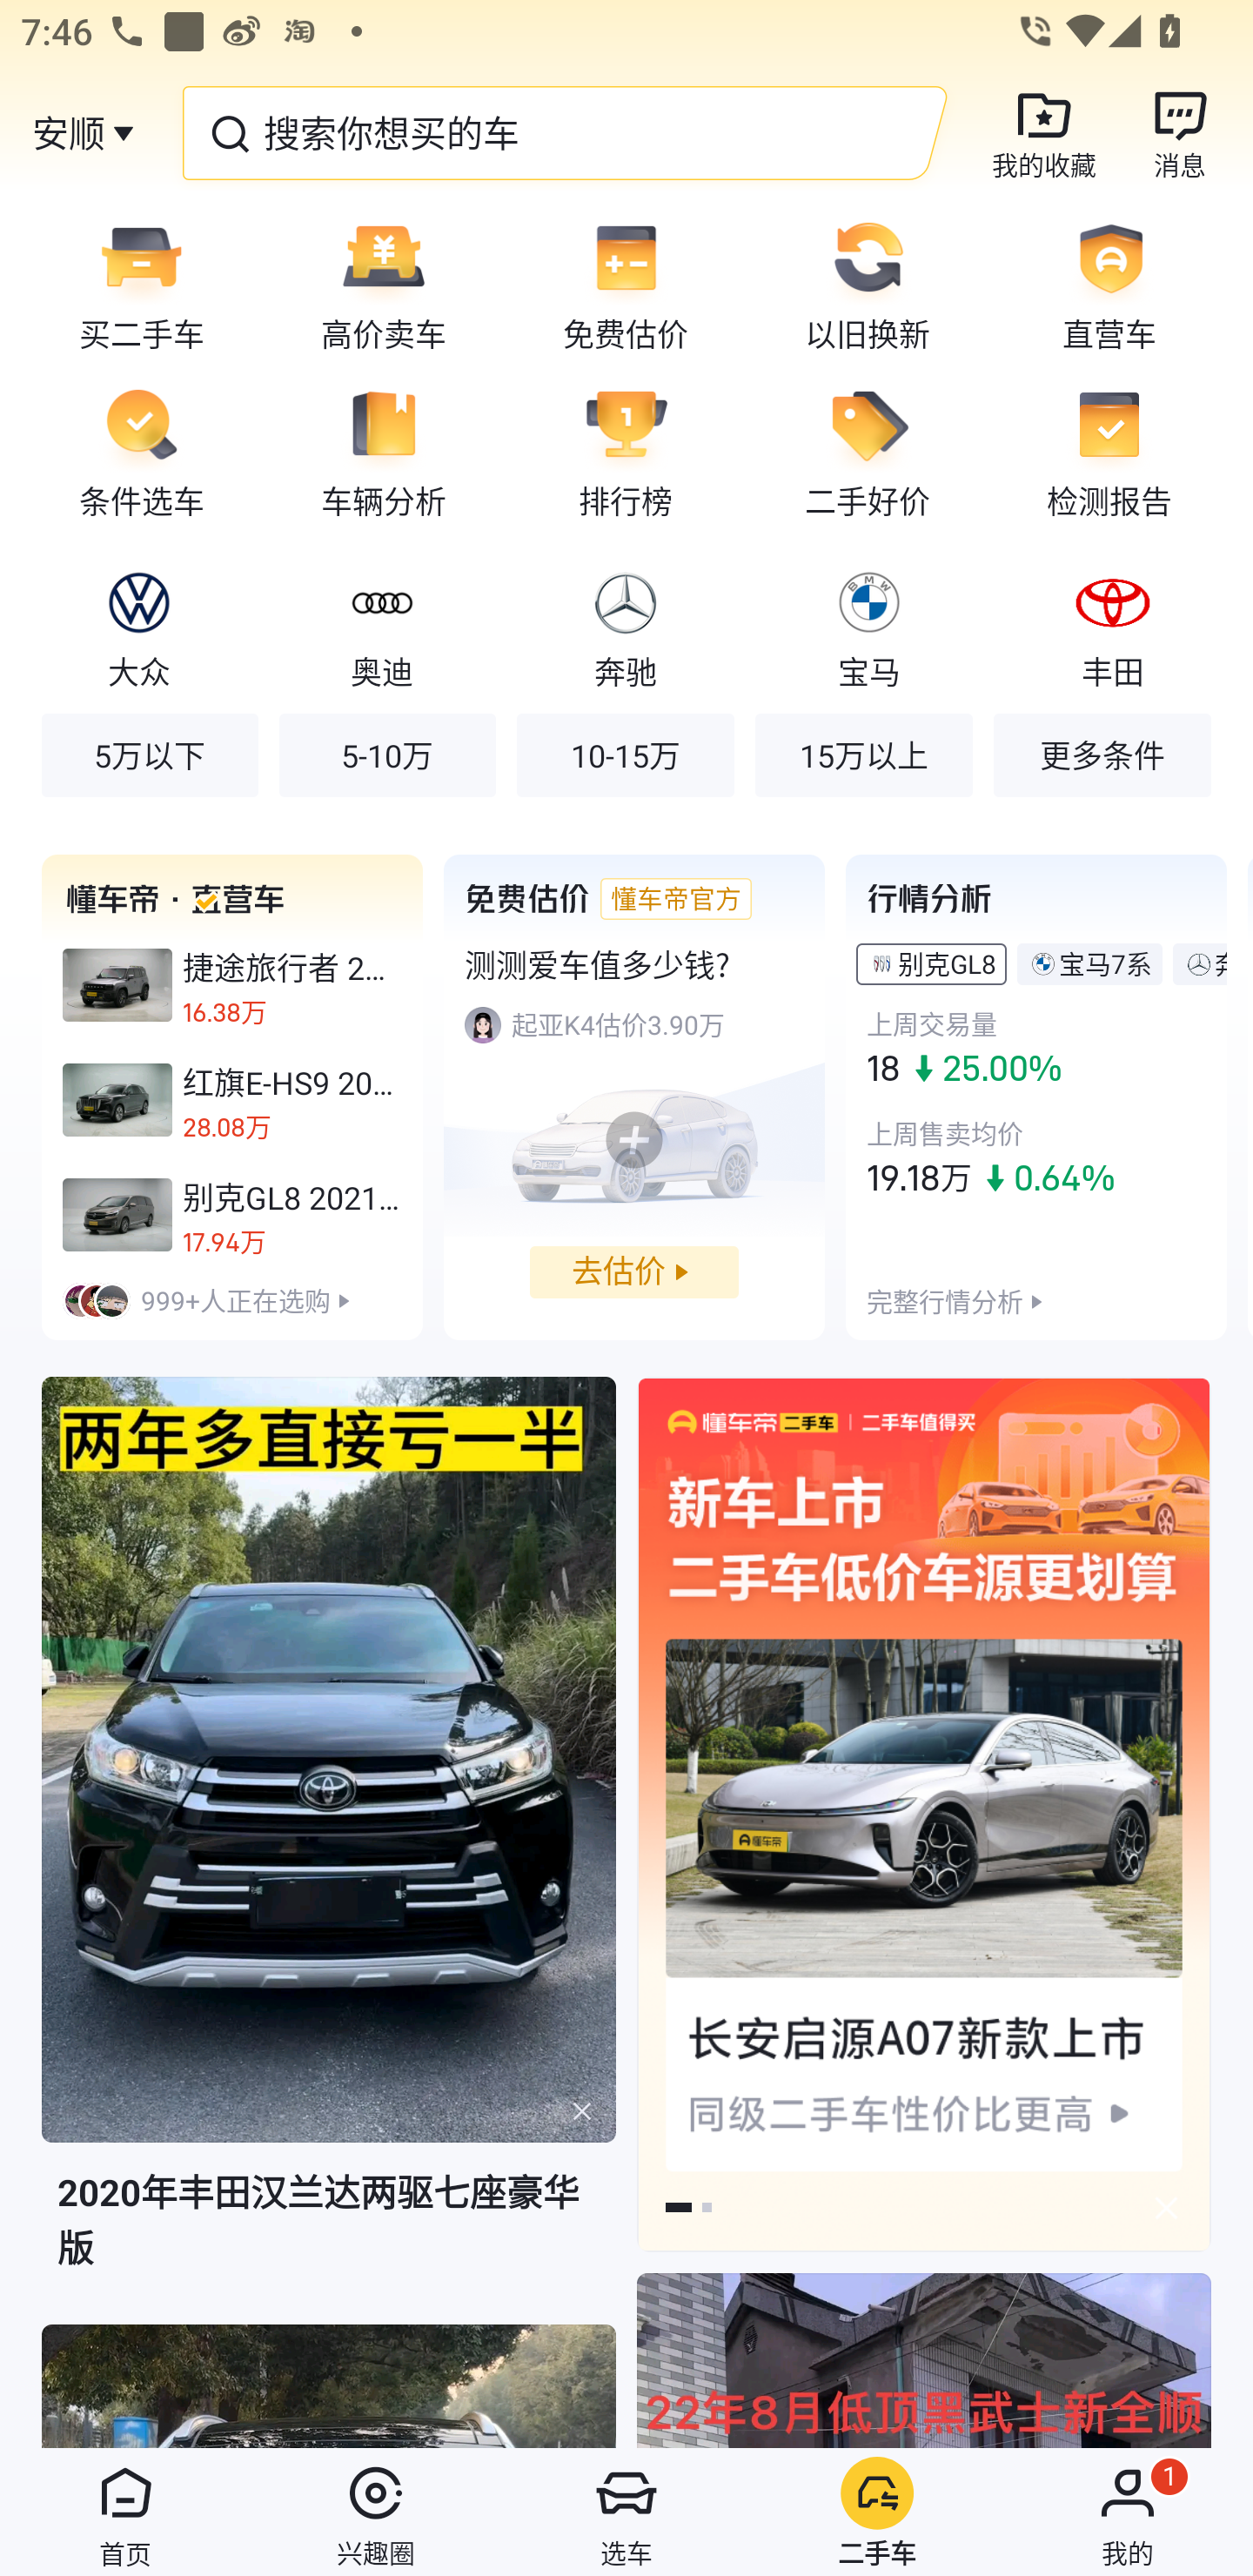 The image size is (1253, 2576). What do you see at coordinates (150, 754) in the screenshot?
I see `5万以下` at bounding box center [150, 754].